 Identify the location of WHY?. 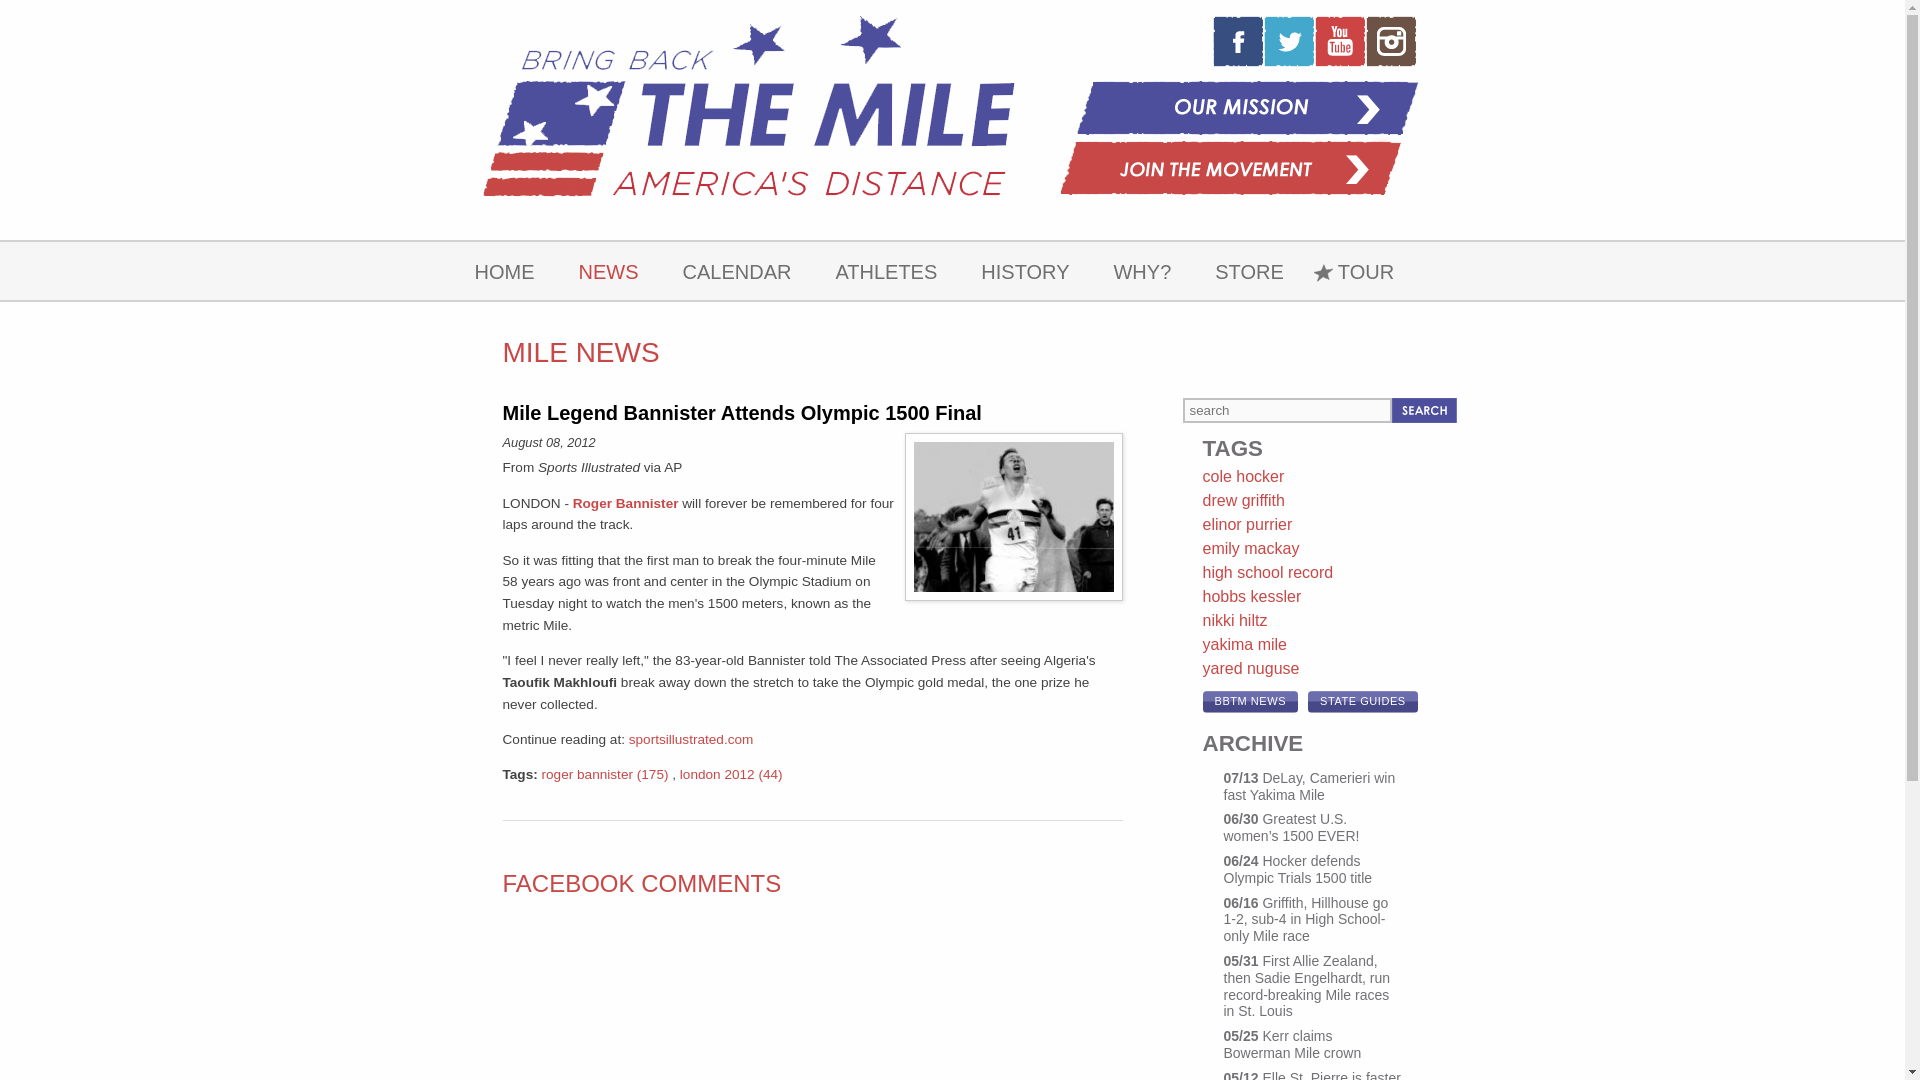
(1141, 270).